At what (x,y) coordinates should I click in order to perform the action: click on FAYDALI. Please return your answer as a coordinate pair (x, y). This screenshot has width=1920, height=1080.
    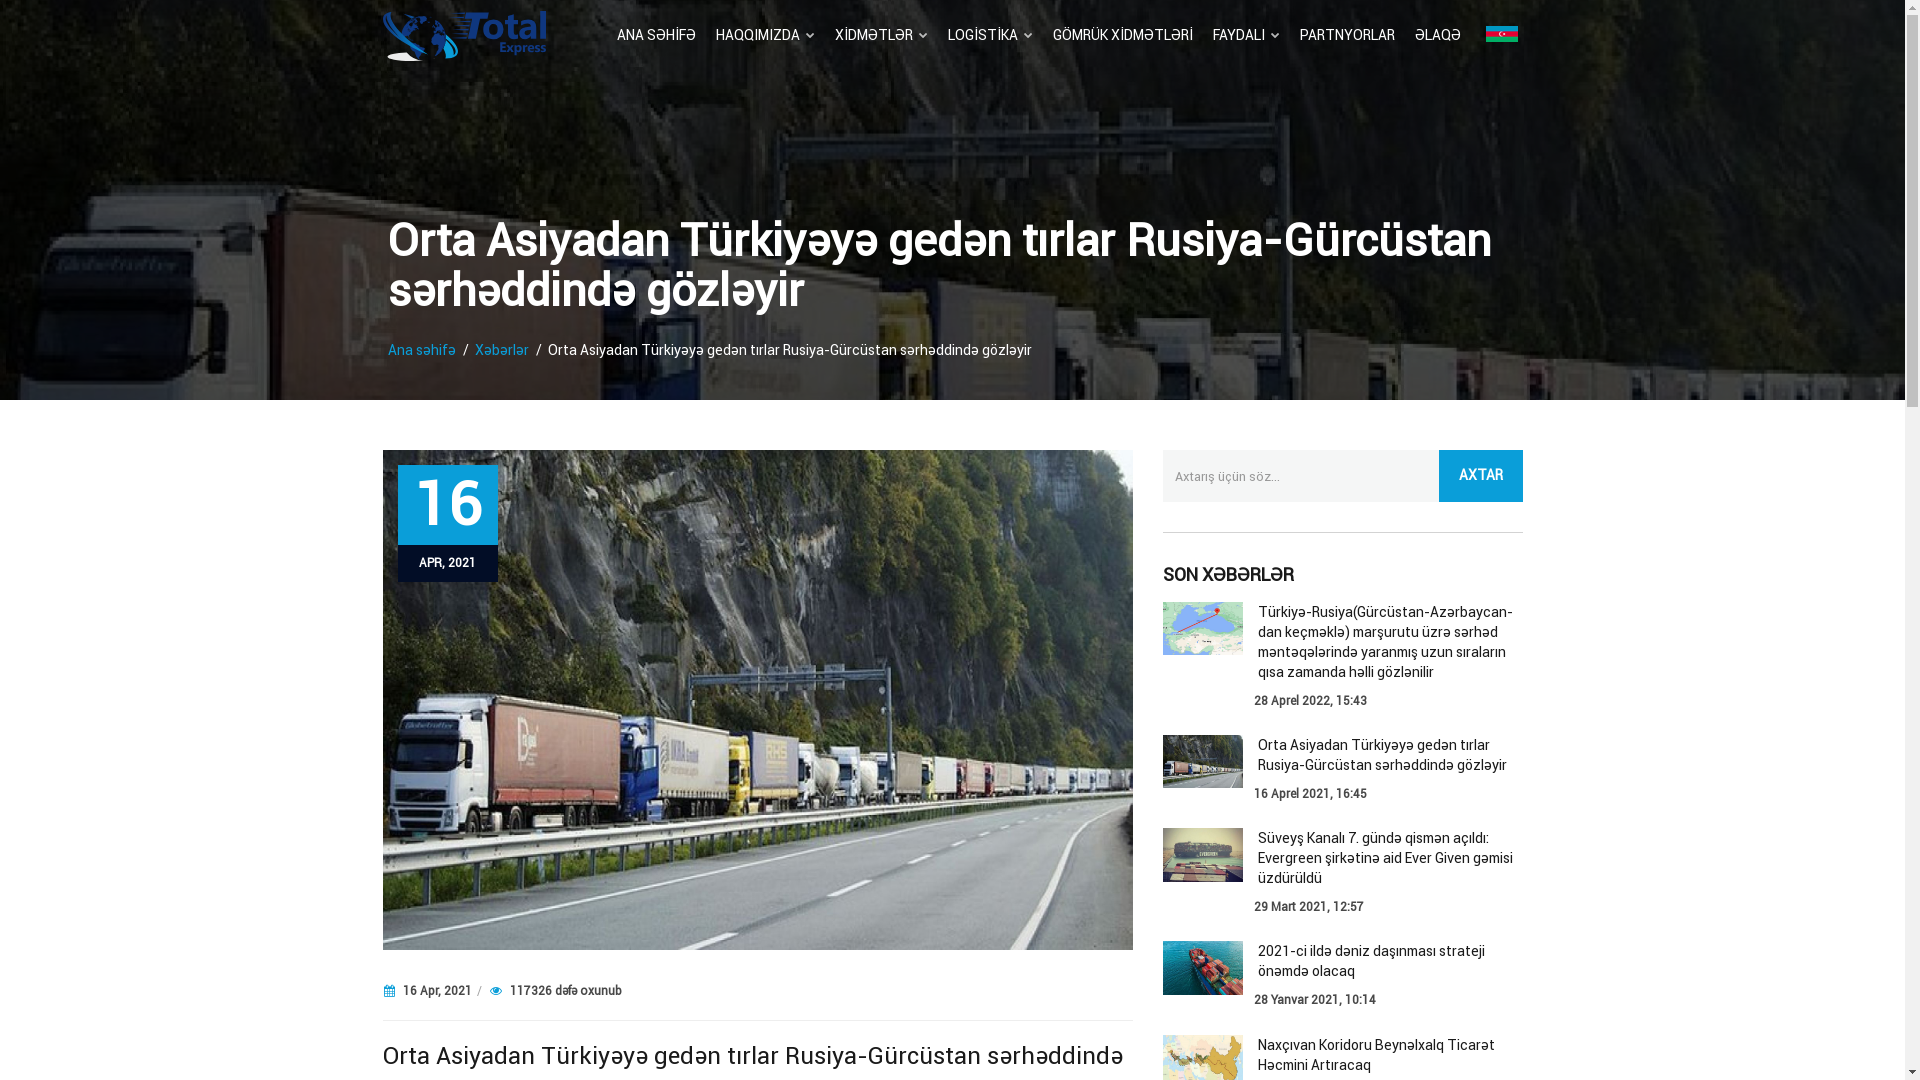
    Looking at the image, I should click on (1246, 35).